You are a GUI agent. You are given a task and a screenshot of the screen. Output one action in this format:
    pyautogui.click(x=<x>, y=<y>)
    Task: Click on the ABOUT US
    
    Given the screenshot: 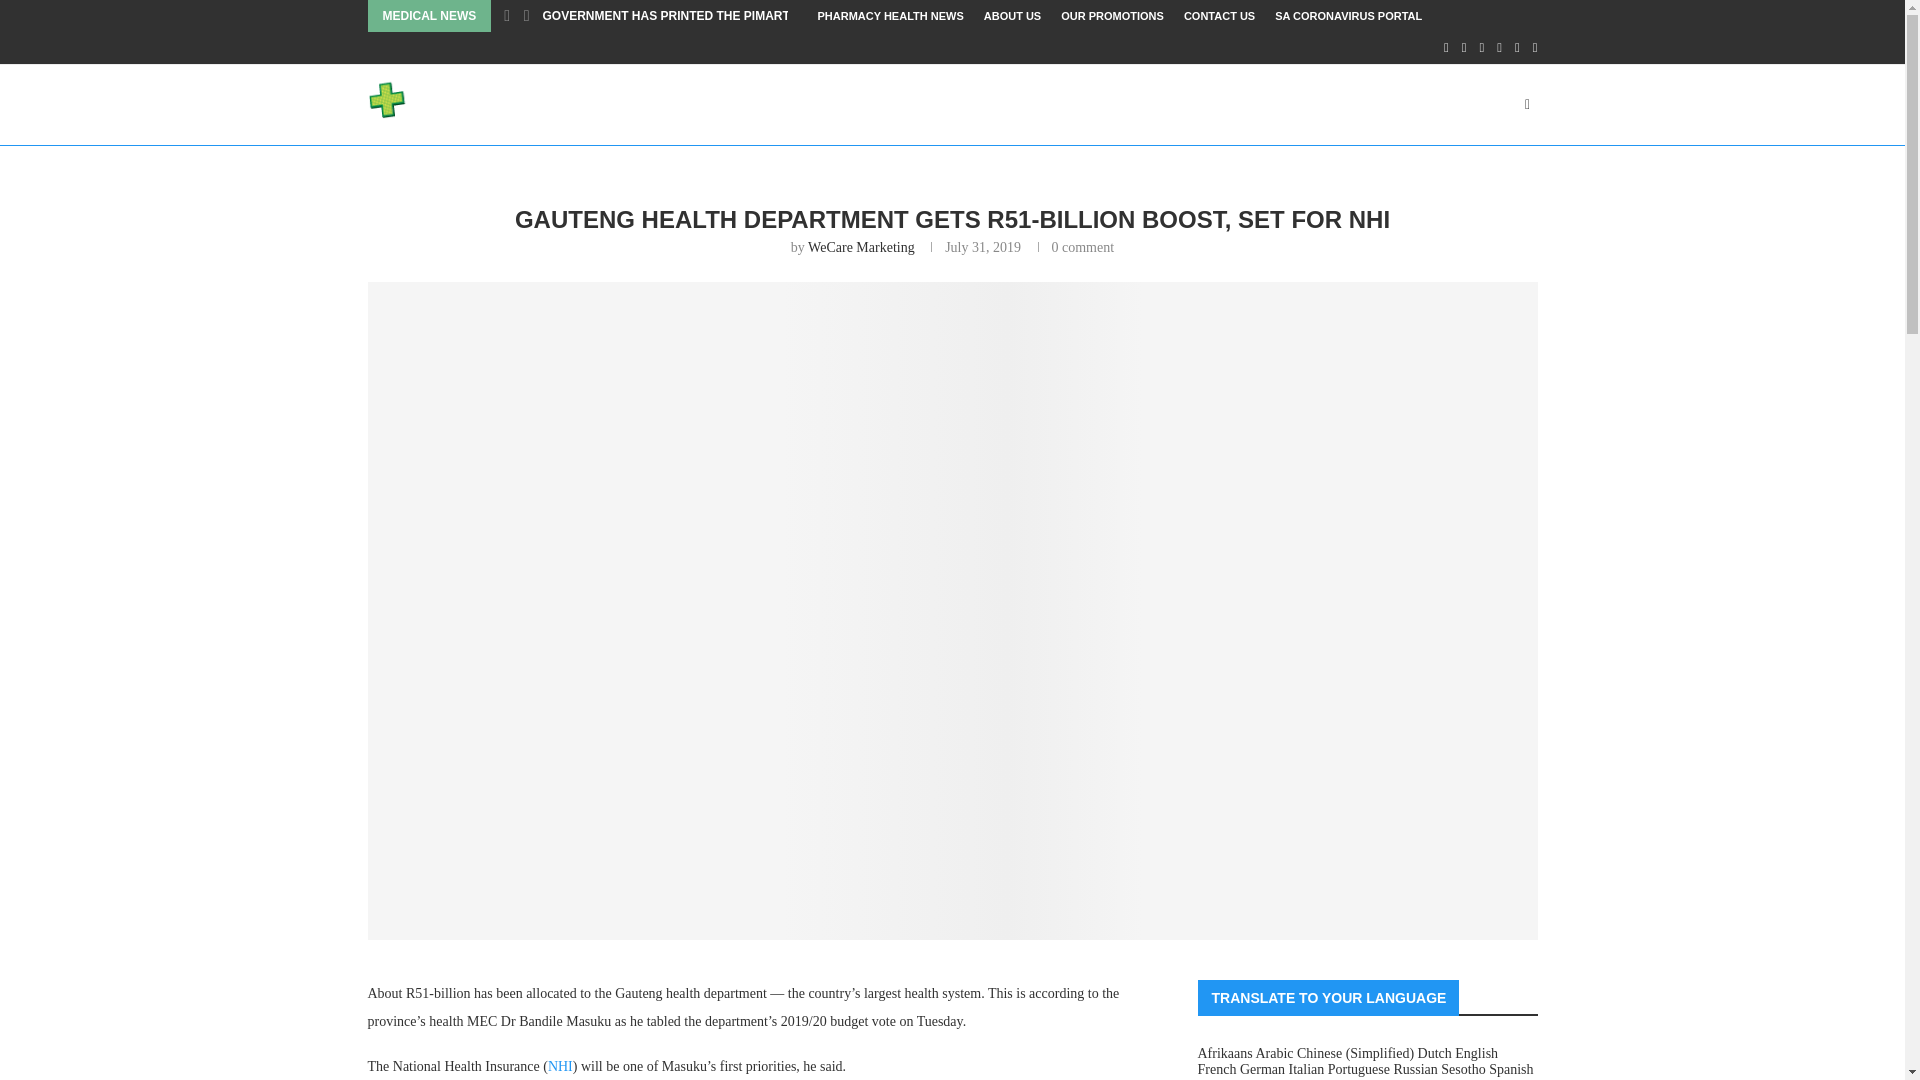 What is the action you would take?
    pyautogui.click(x=1012, y=16)
    